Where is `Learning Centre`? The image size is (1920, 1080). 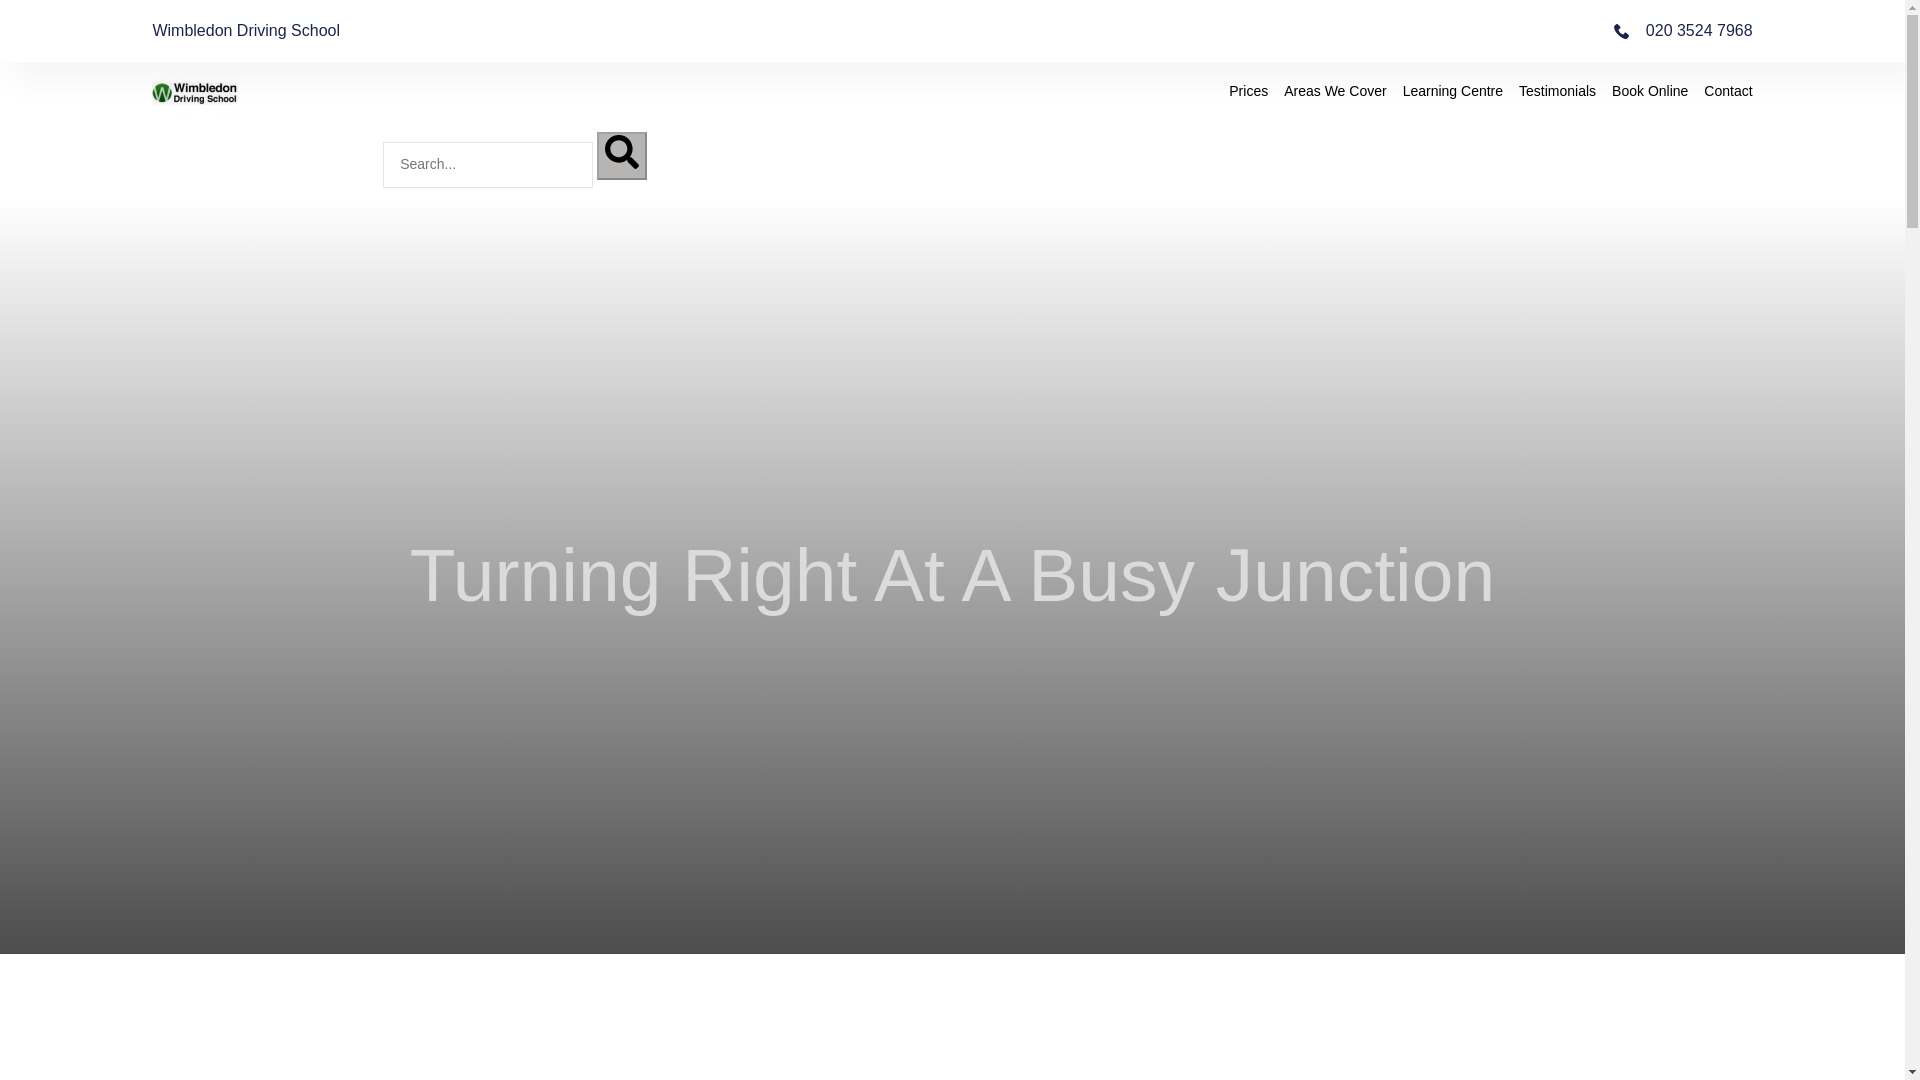
Learning Centre is located at coordinates (1453, 91).